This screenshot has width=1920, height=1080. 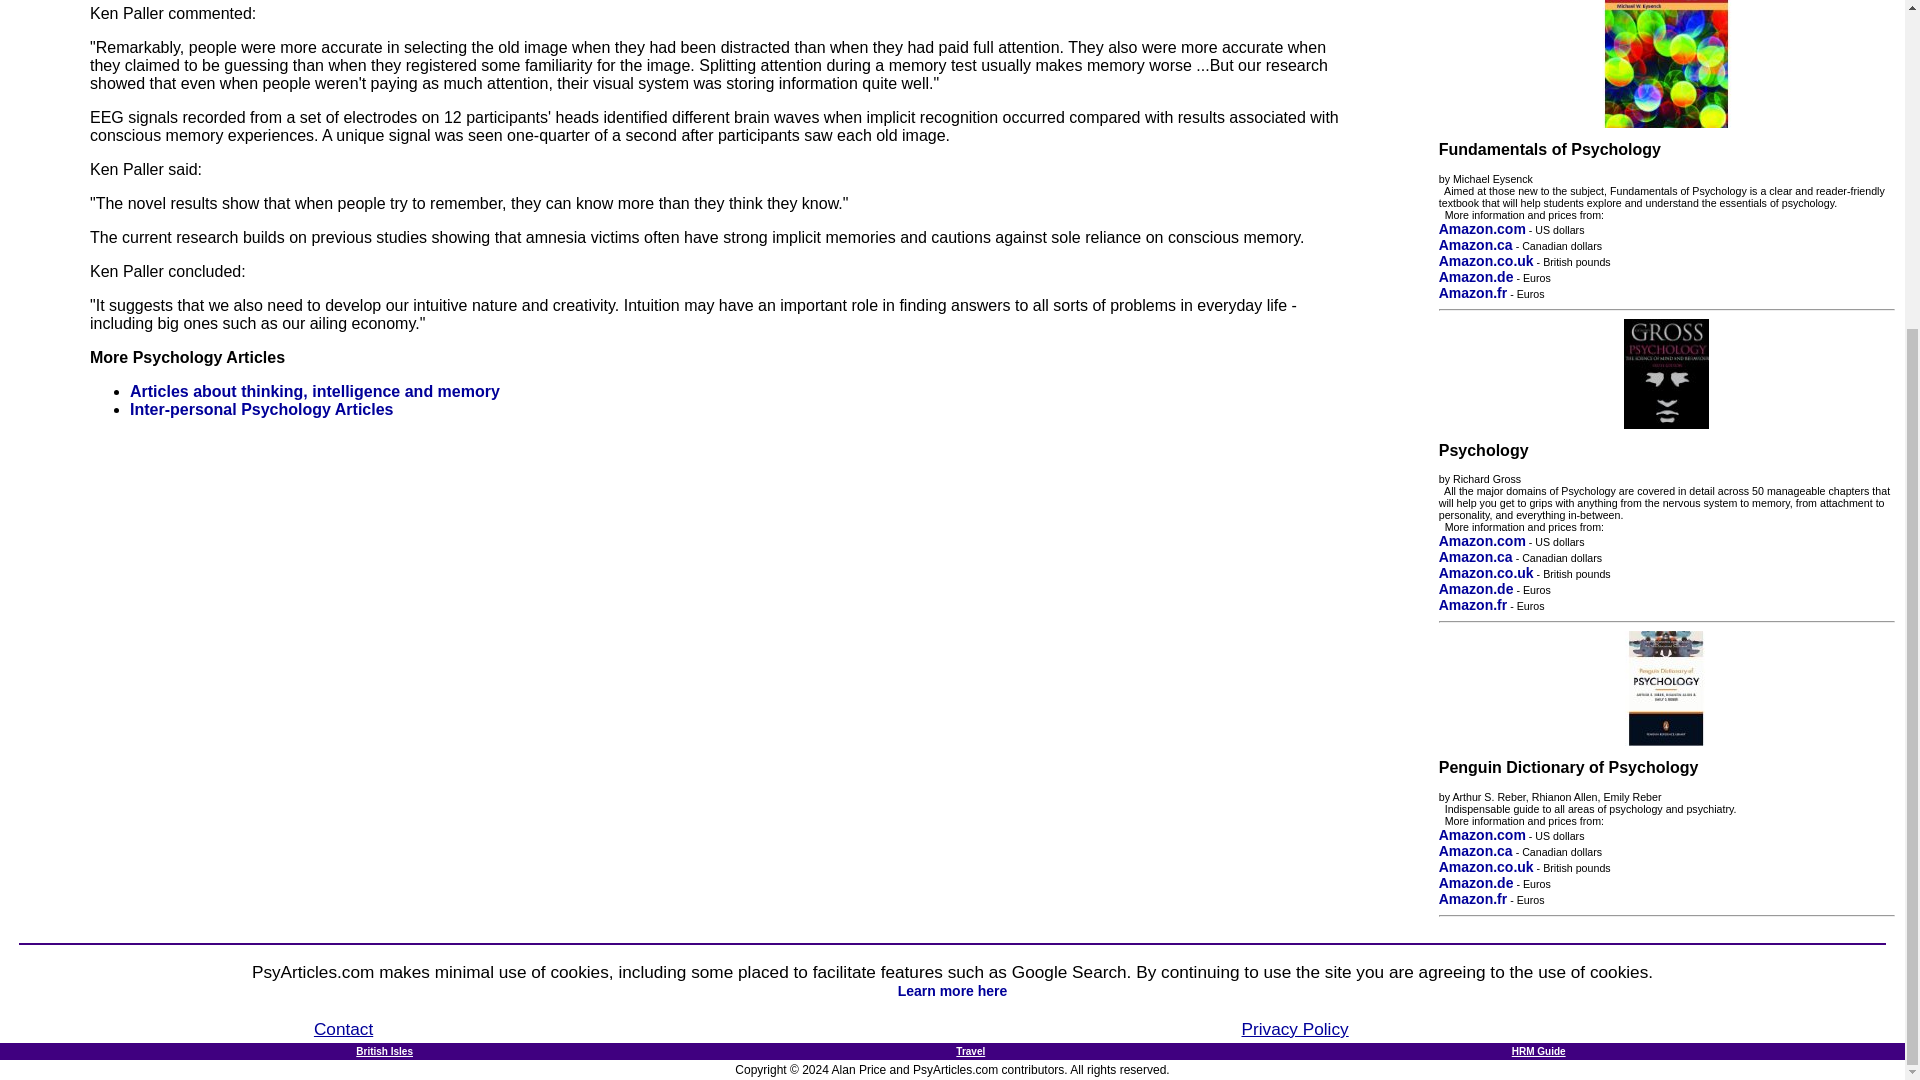 I want to click on Inter-personal Psychology Articles, so click(x=262, y=408).